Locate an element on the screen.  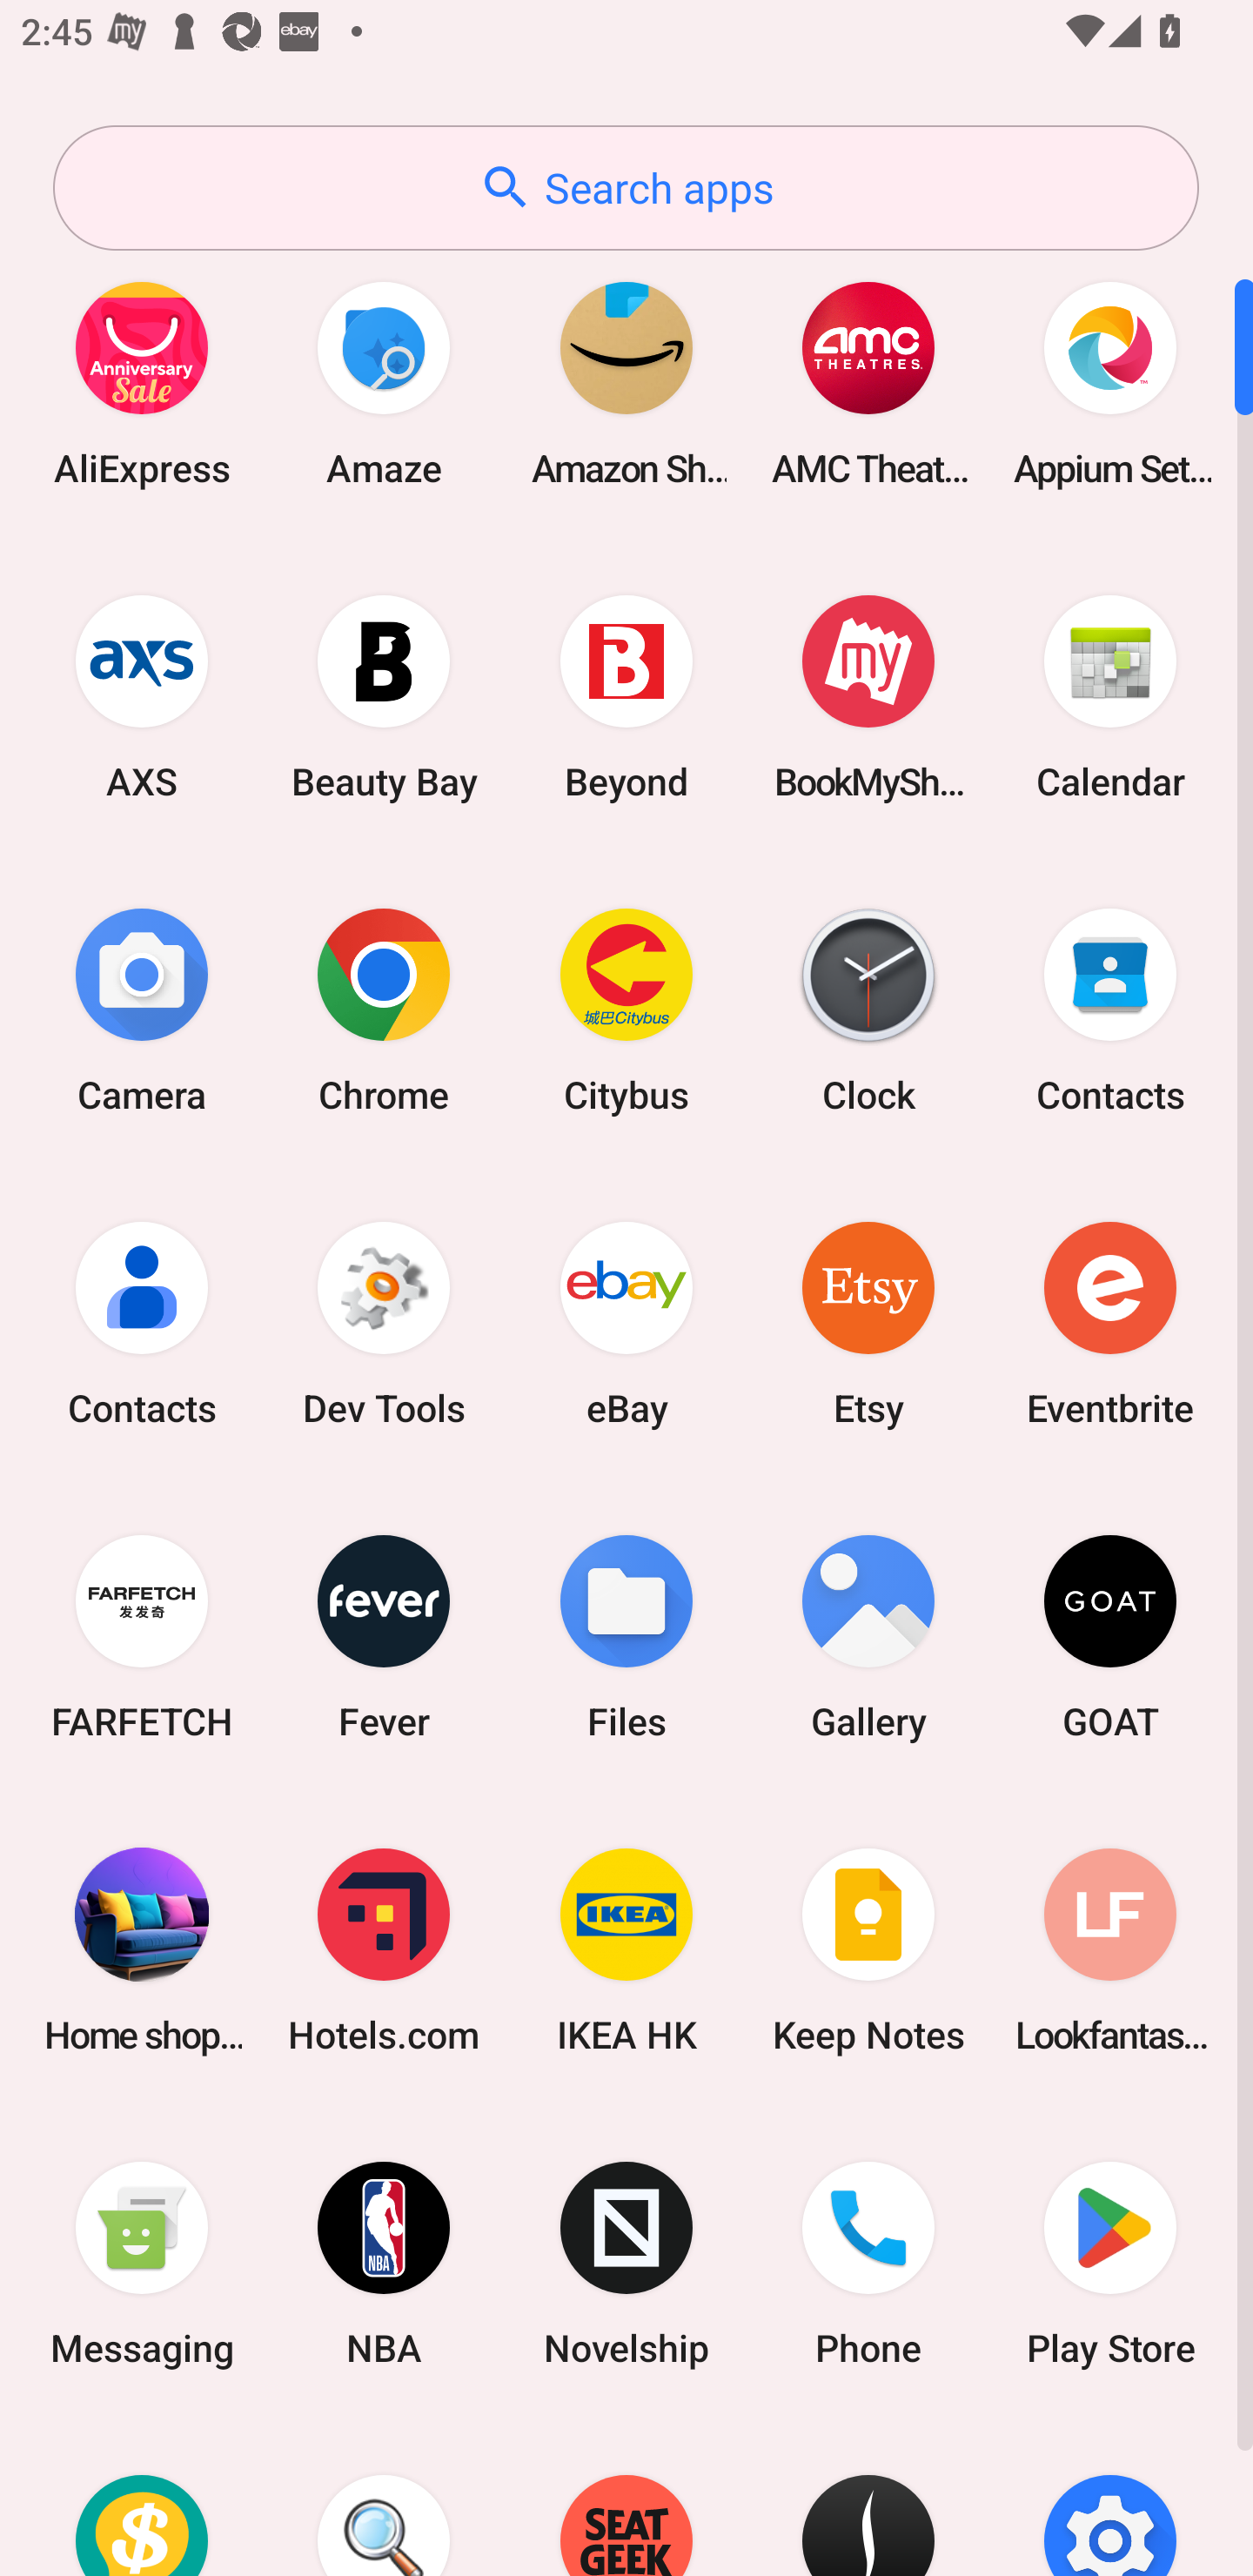
Play Store is located at coordinates (1110, 2264).